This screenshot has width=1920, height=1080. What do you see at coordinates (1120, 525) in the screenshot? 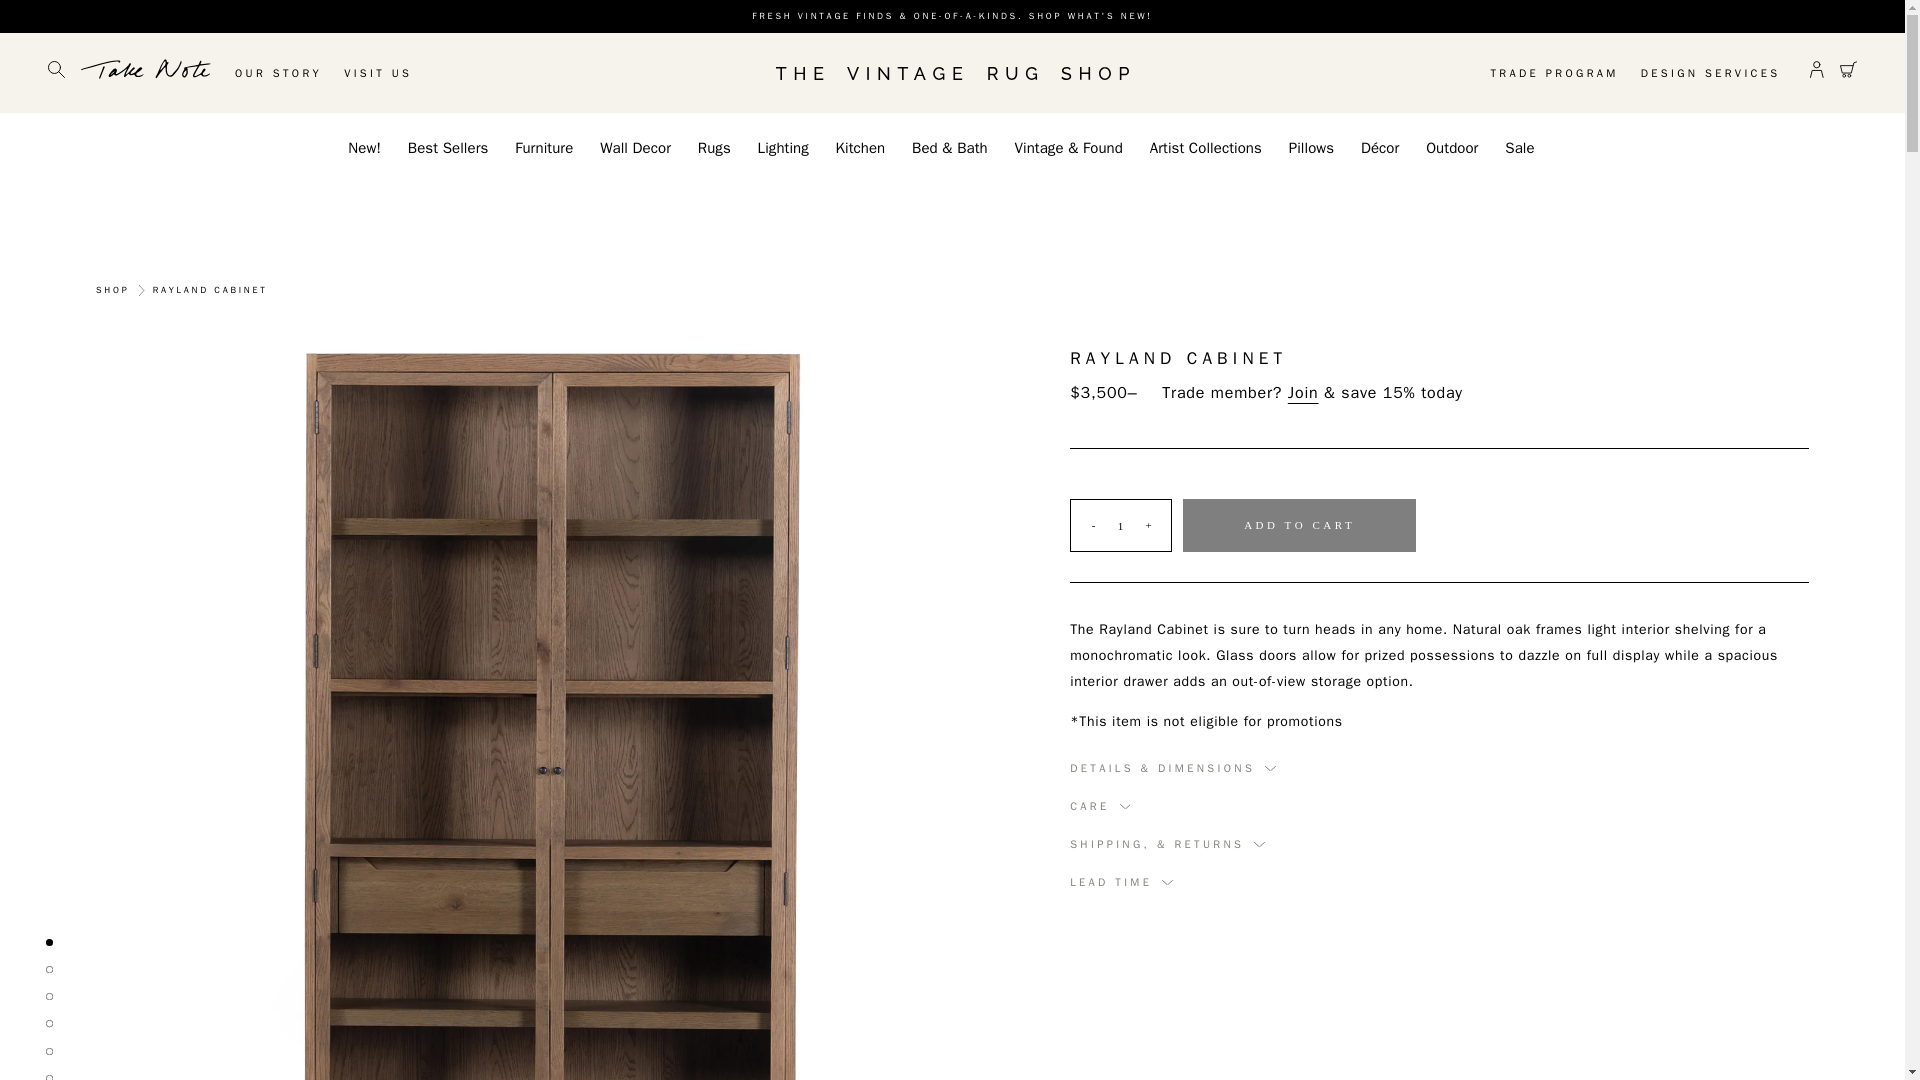
I see `1` at bounding box center [1120, 525].